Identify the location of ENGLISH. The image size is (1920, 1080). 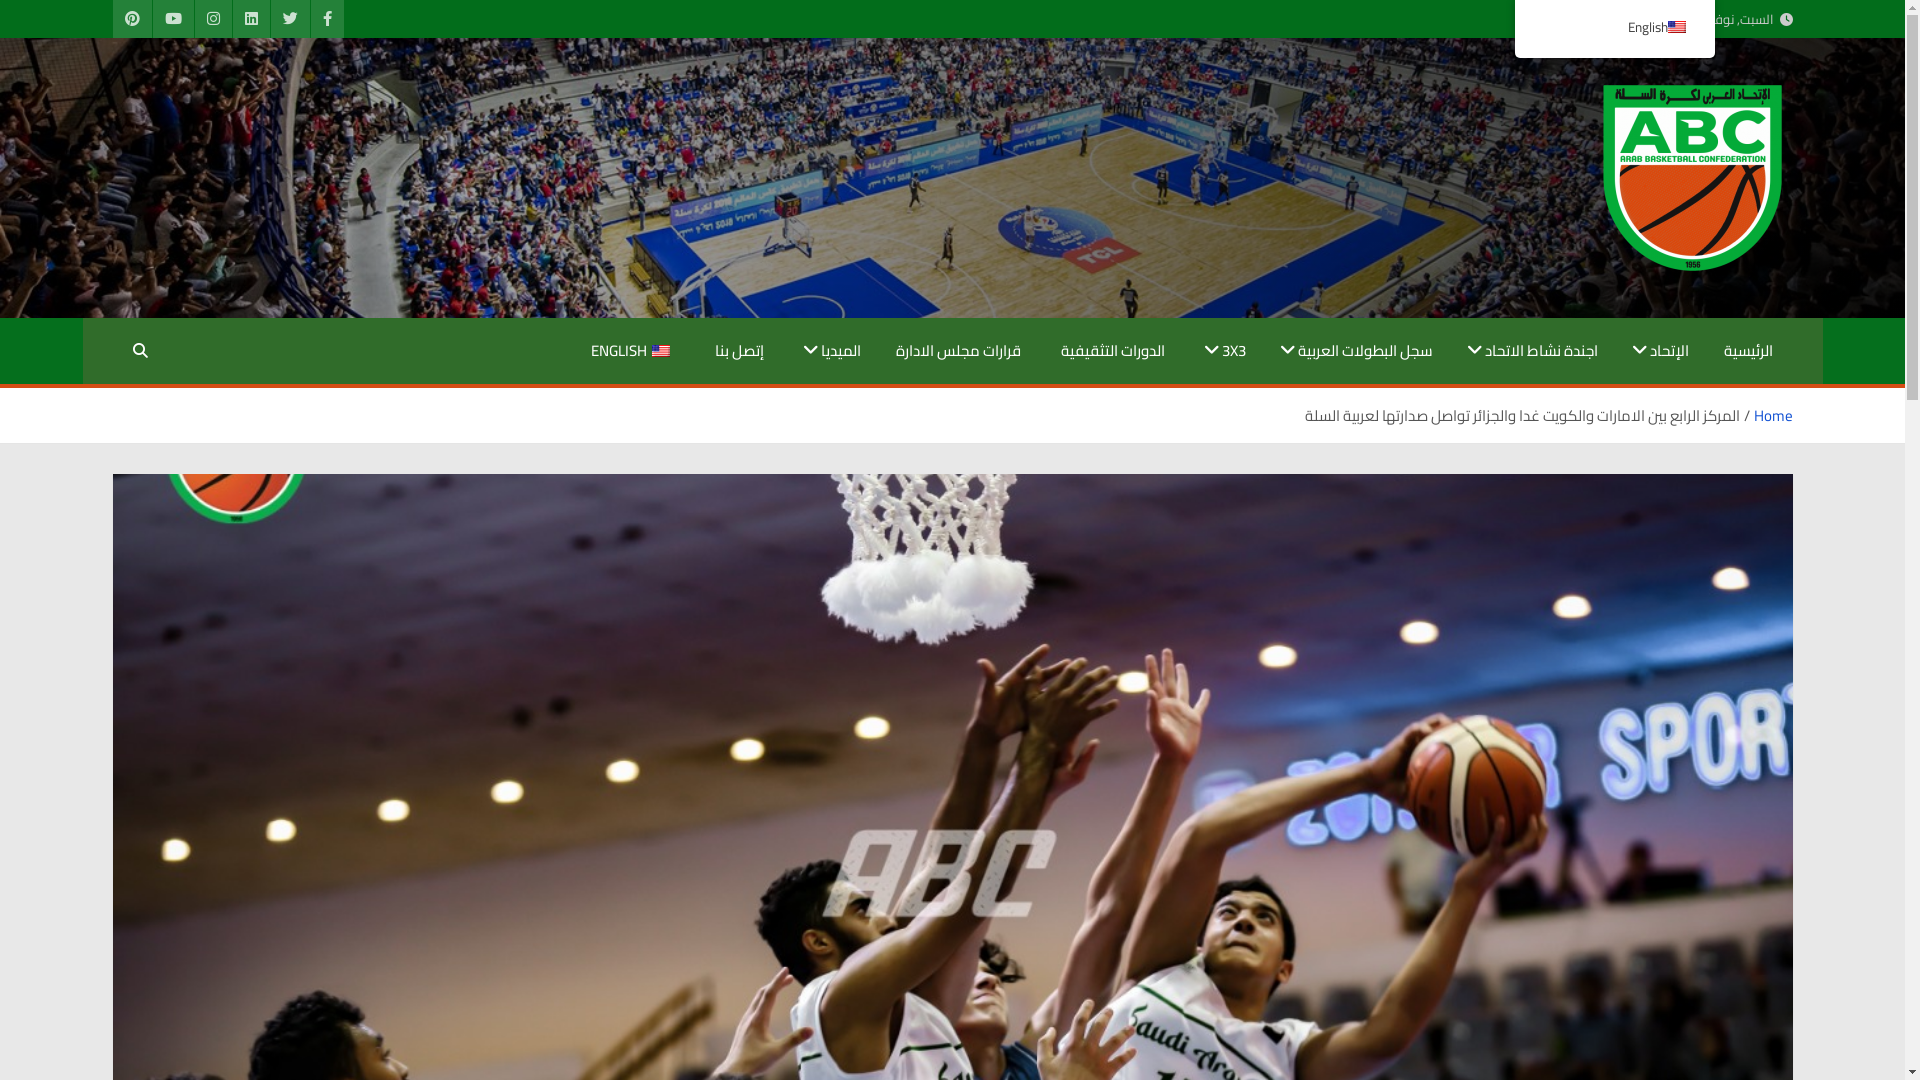
(632, 351).